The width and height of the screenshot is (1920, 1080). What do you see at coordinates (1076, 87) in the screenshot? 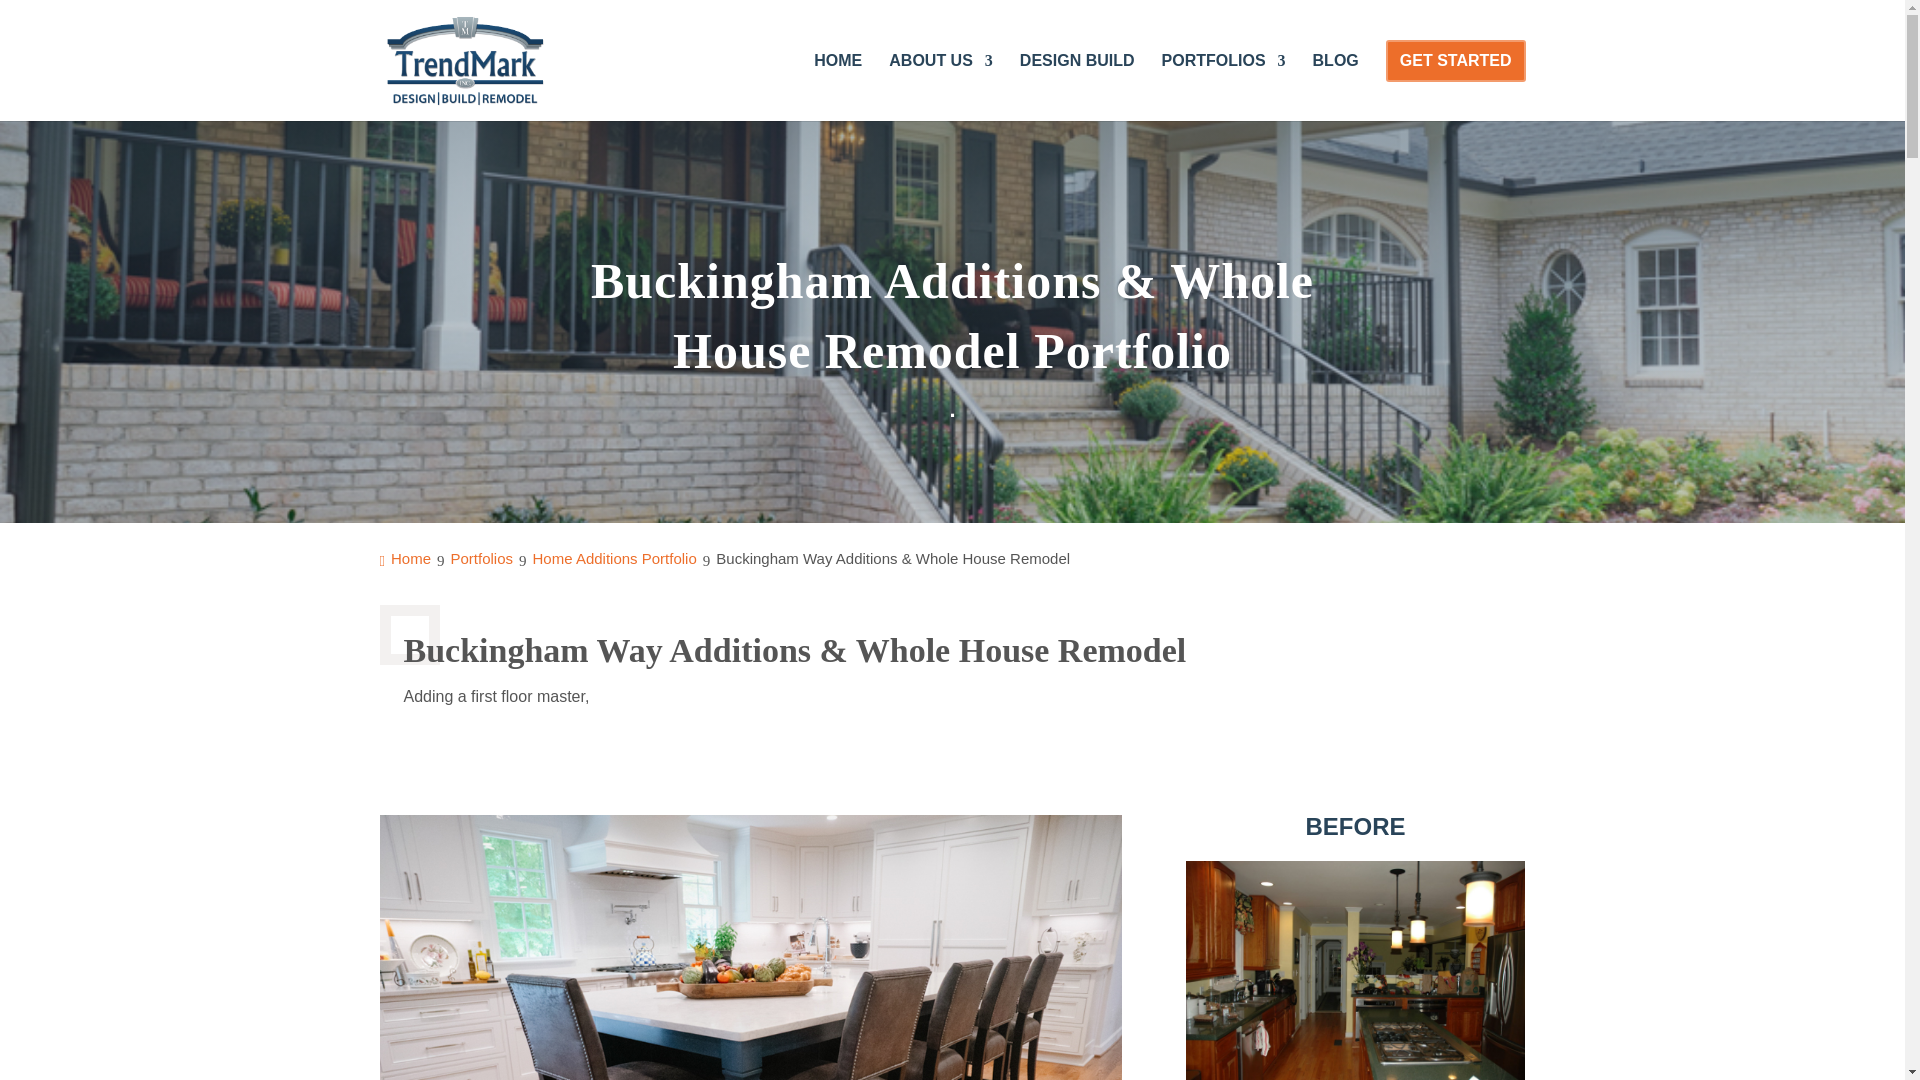
I see `DESIGN BUILD` at bounding box center [1076, 87].